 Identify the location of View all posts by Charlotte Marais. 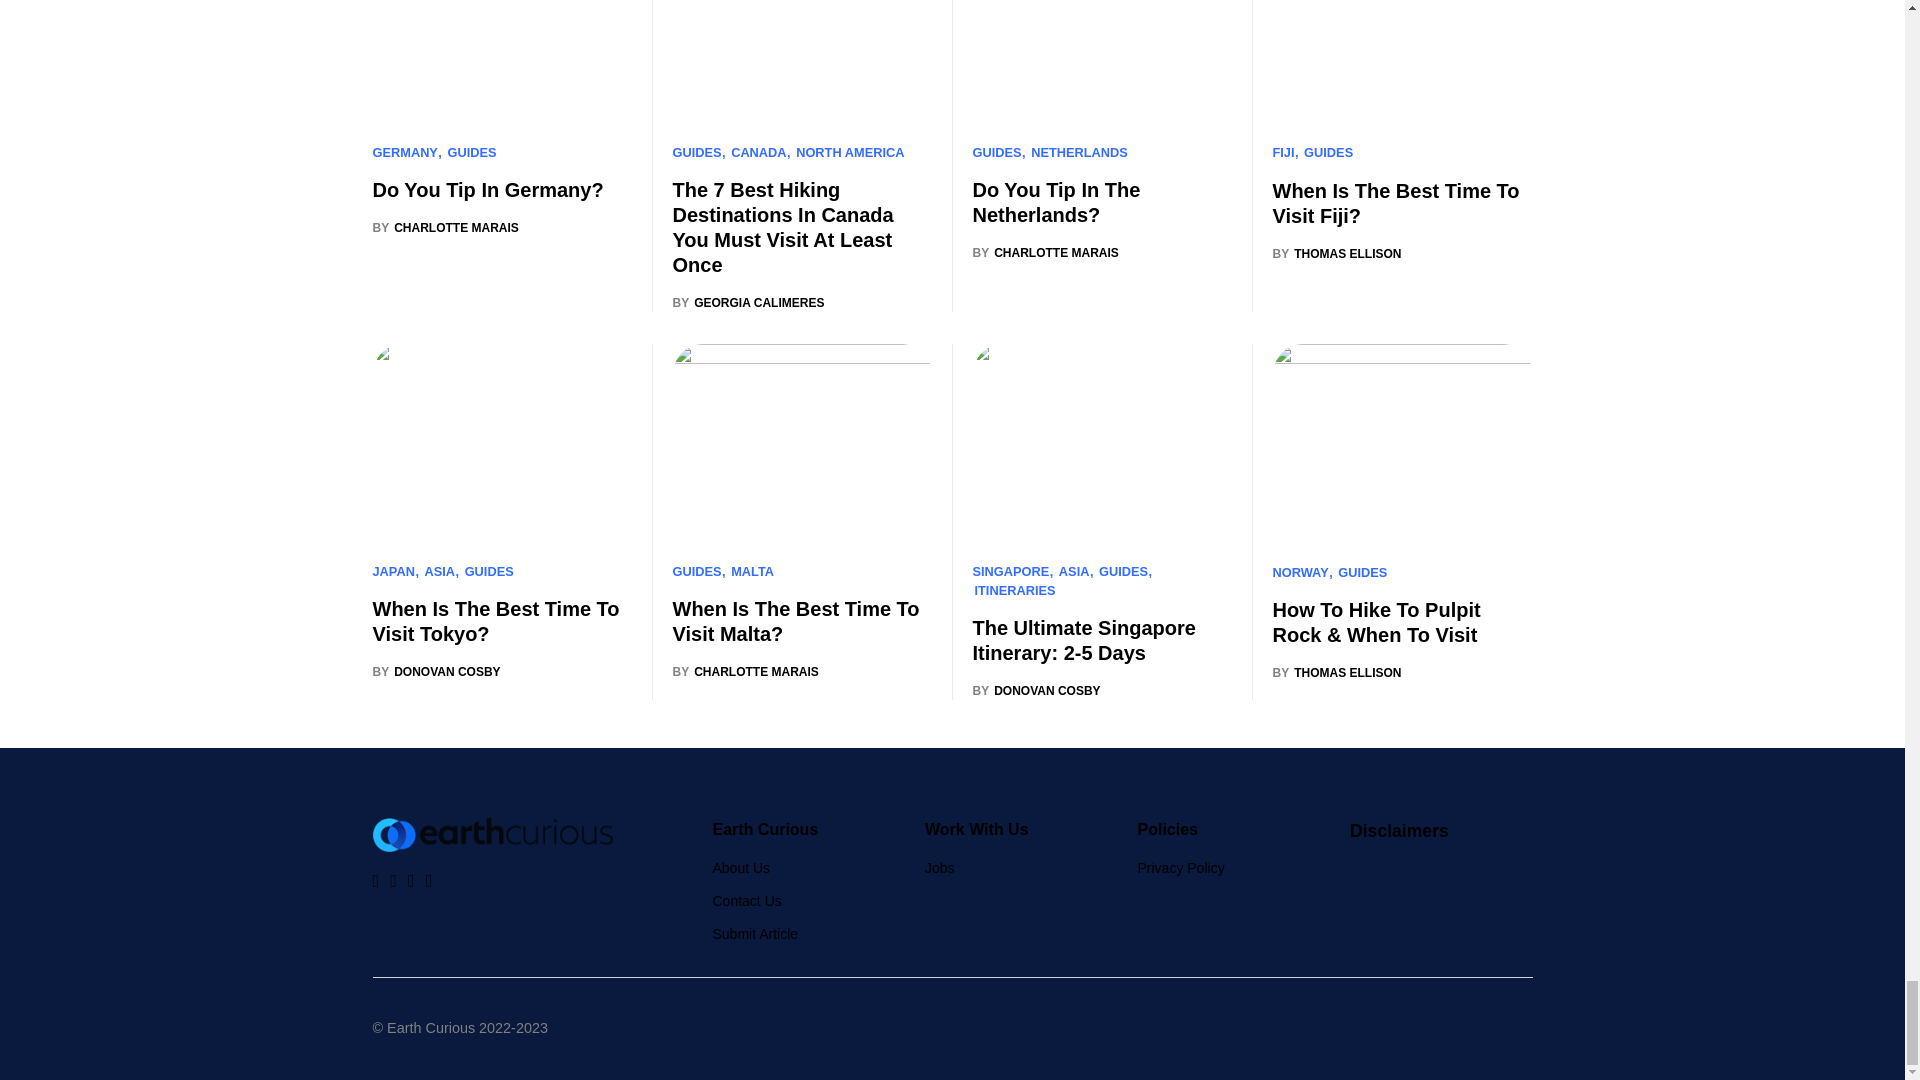
(744, 672).